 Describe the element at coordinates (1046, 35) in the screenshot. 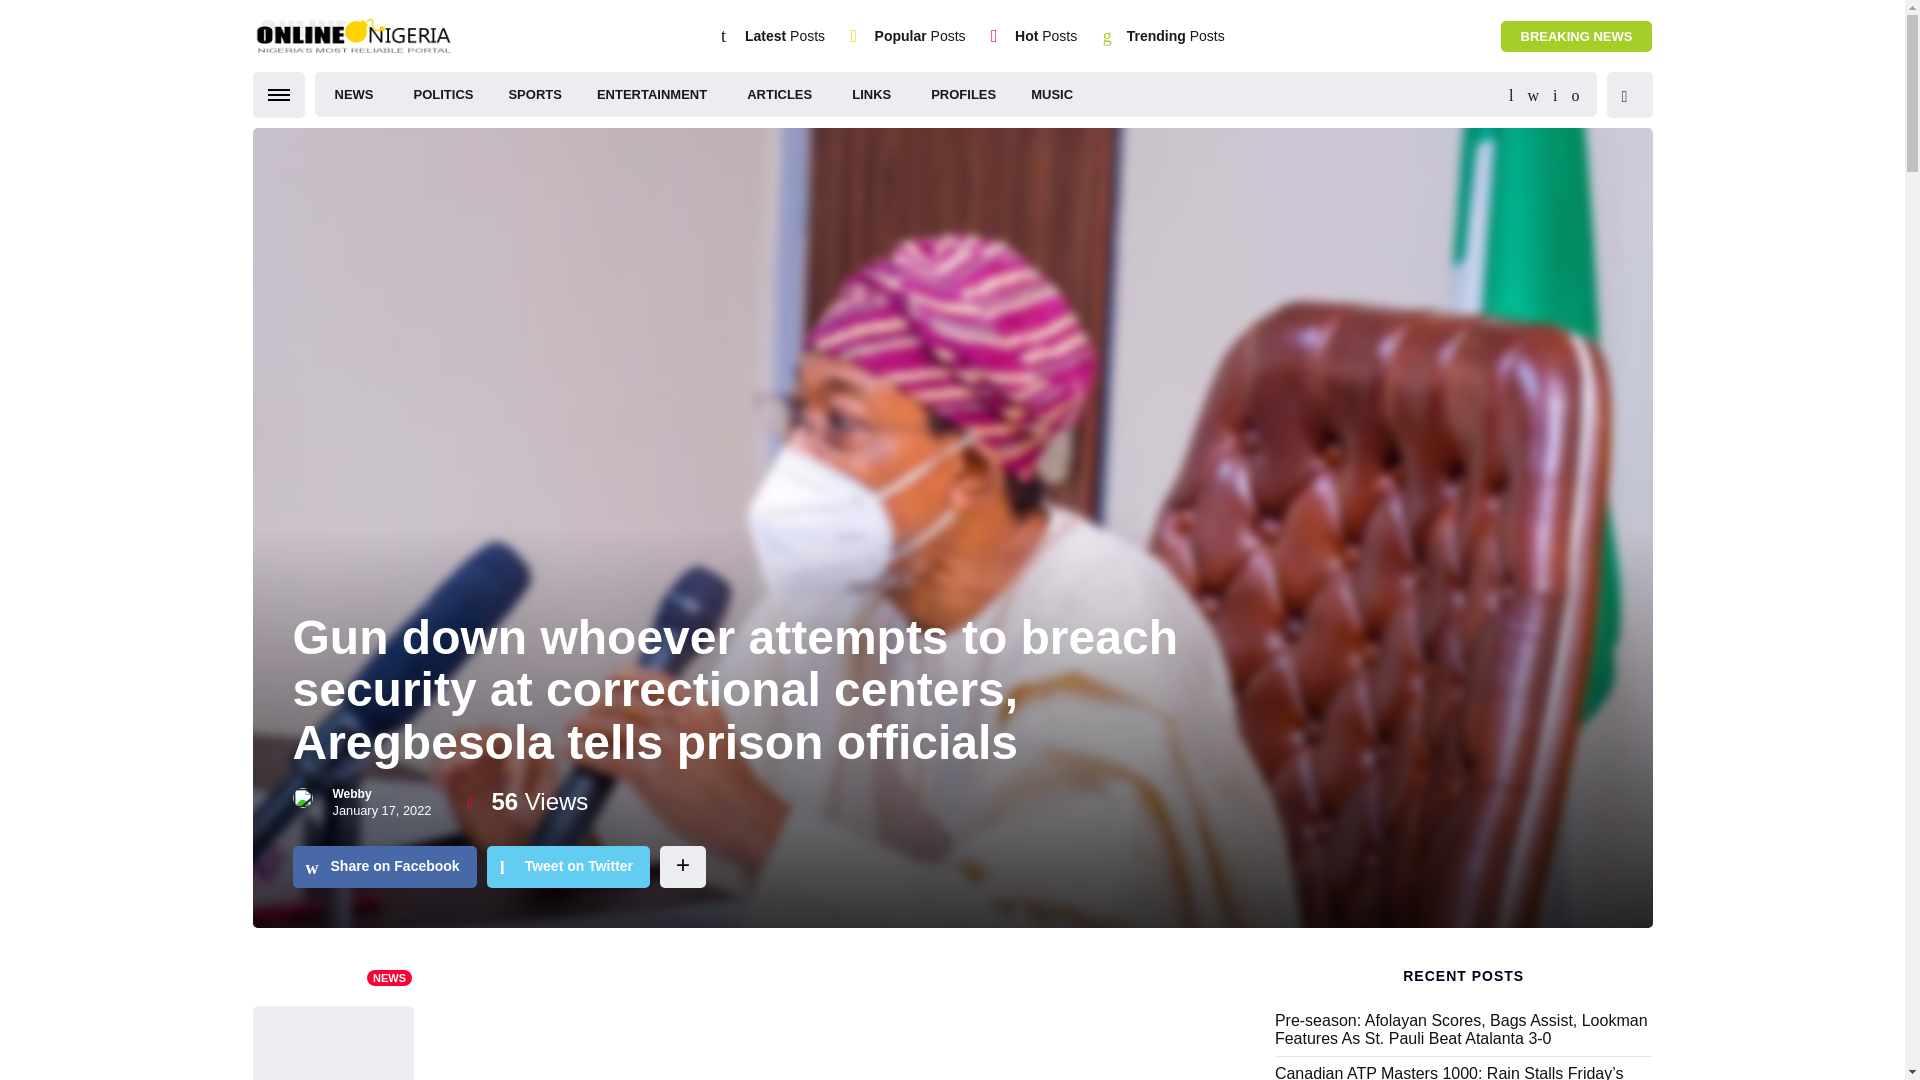

I see `Hot Posts` at that location.